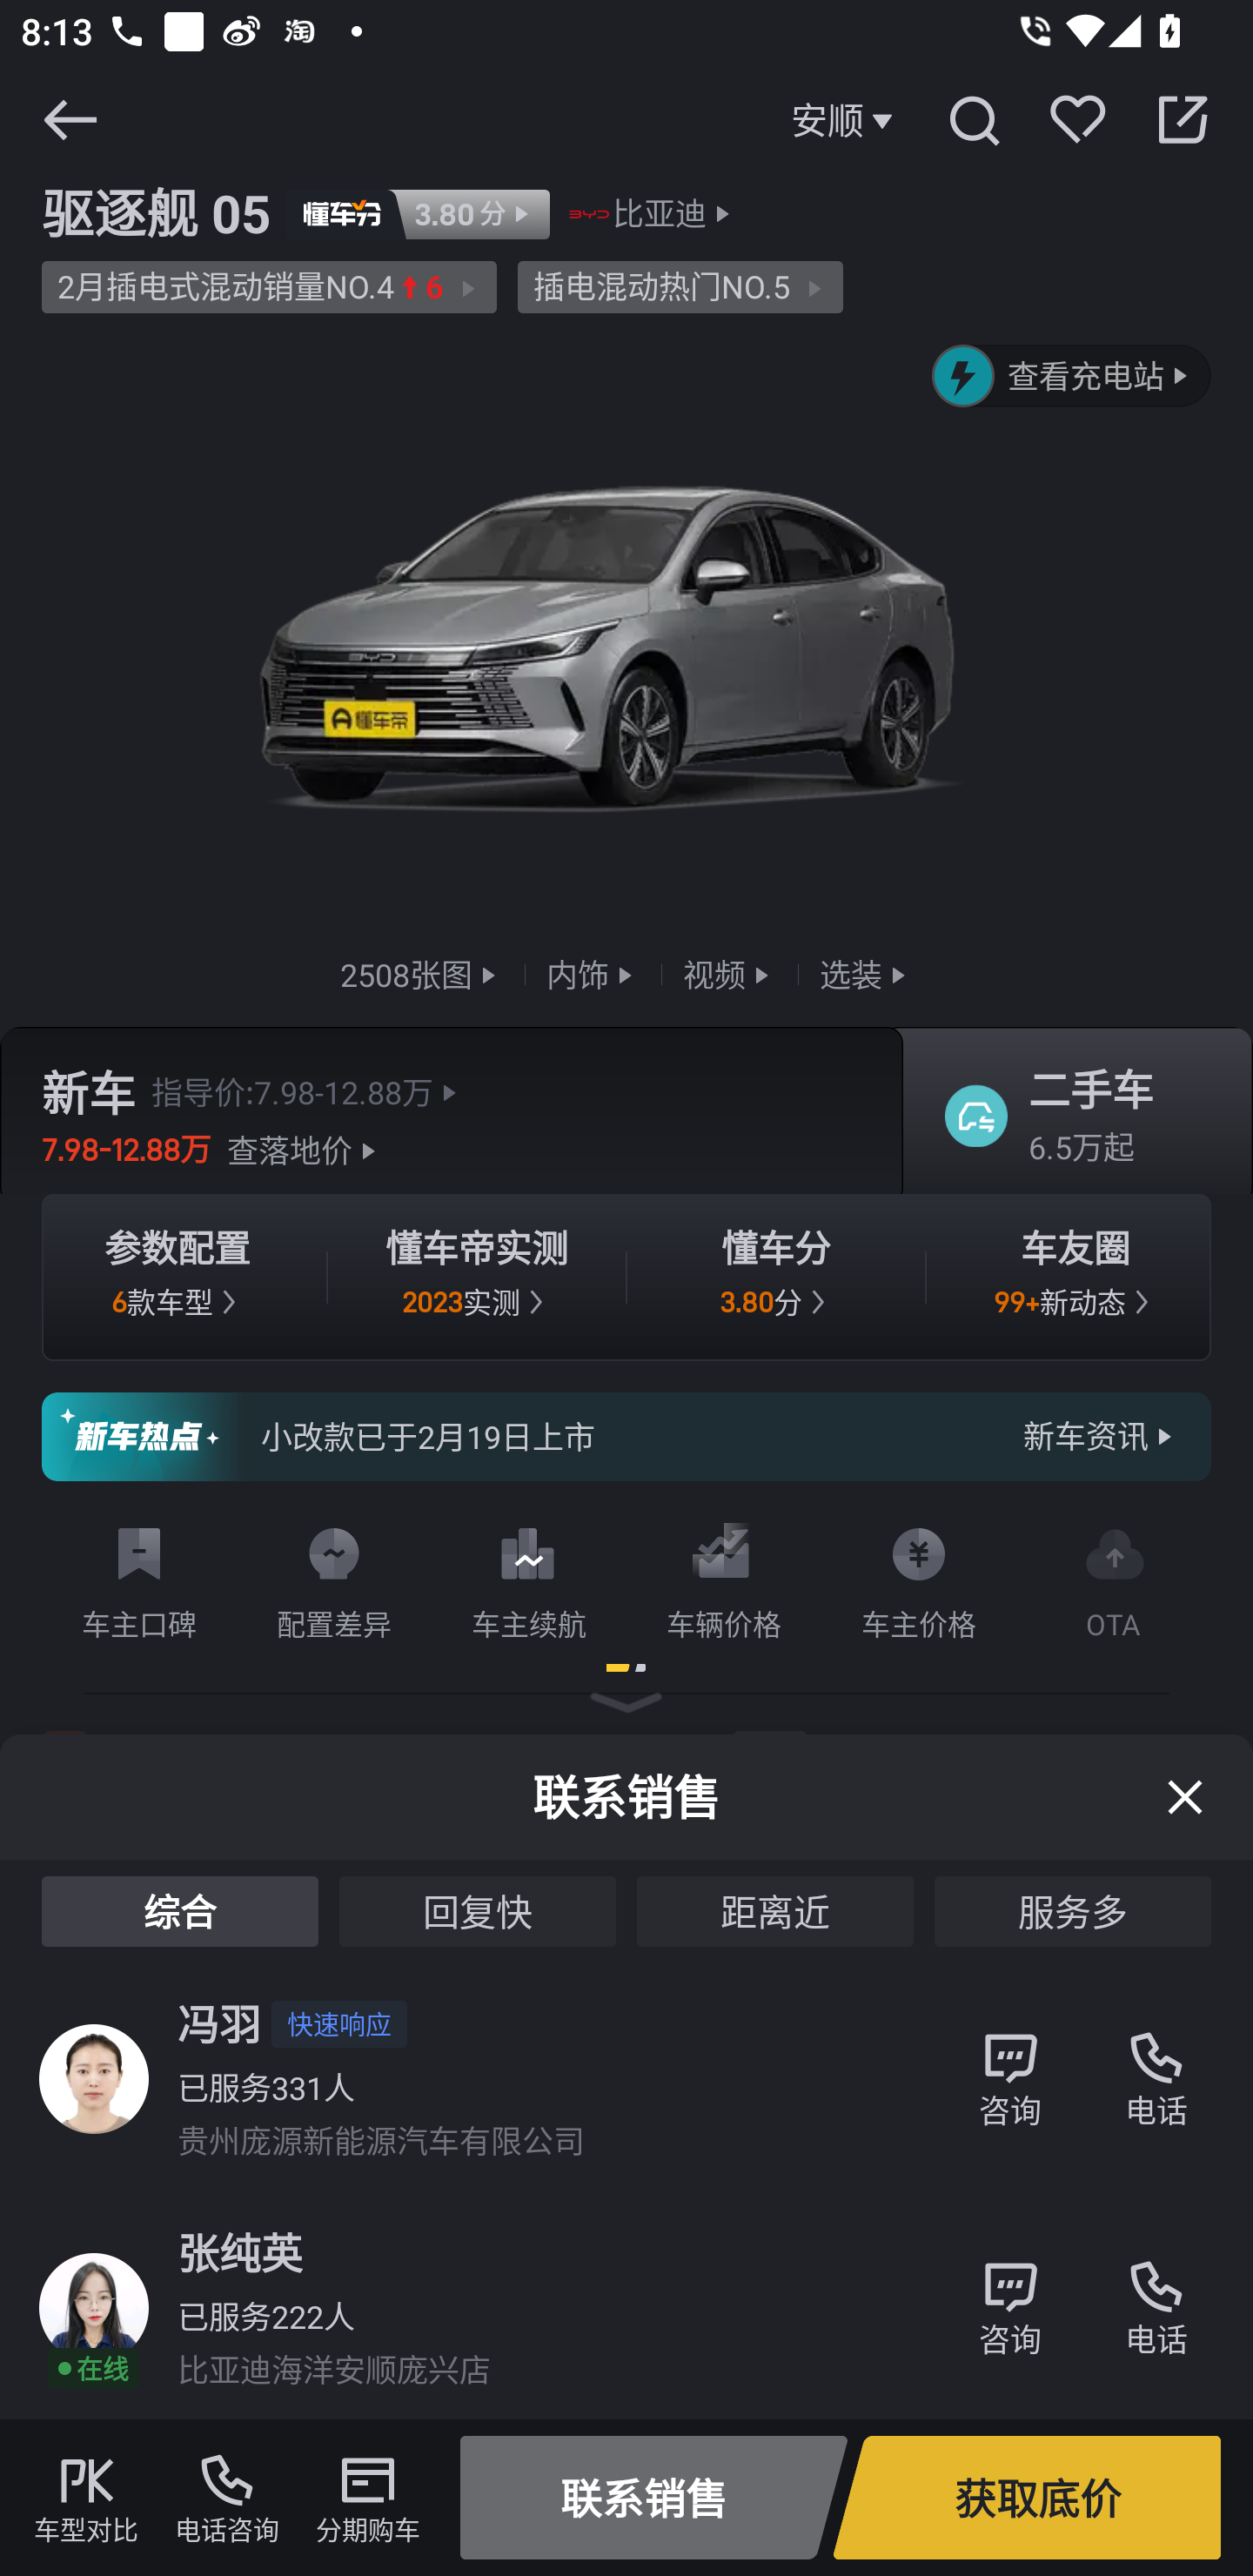  What do you see at coordinates (227, 2498) in the screenshot?
I see `电话咨询` at bounding box center [227, 2498].